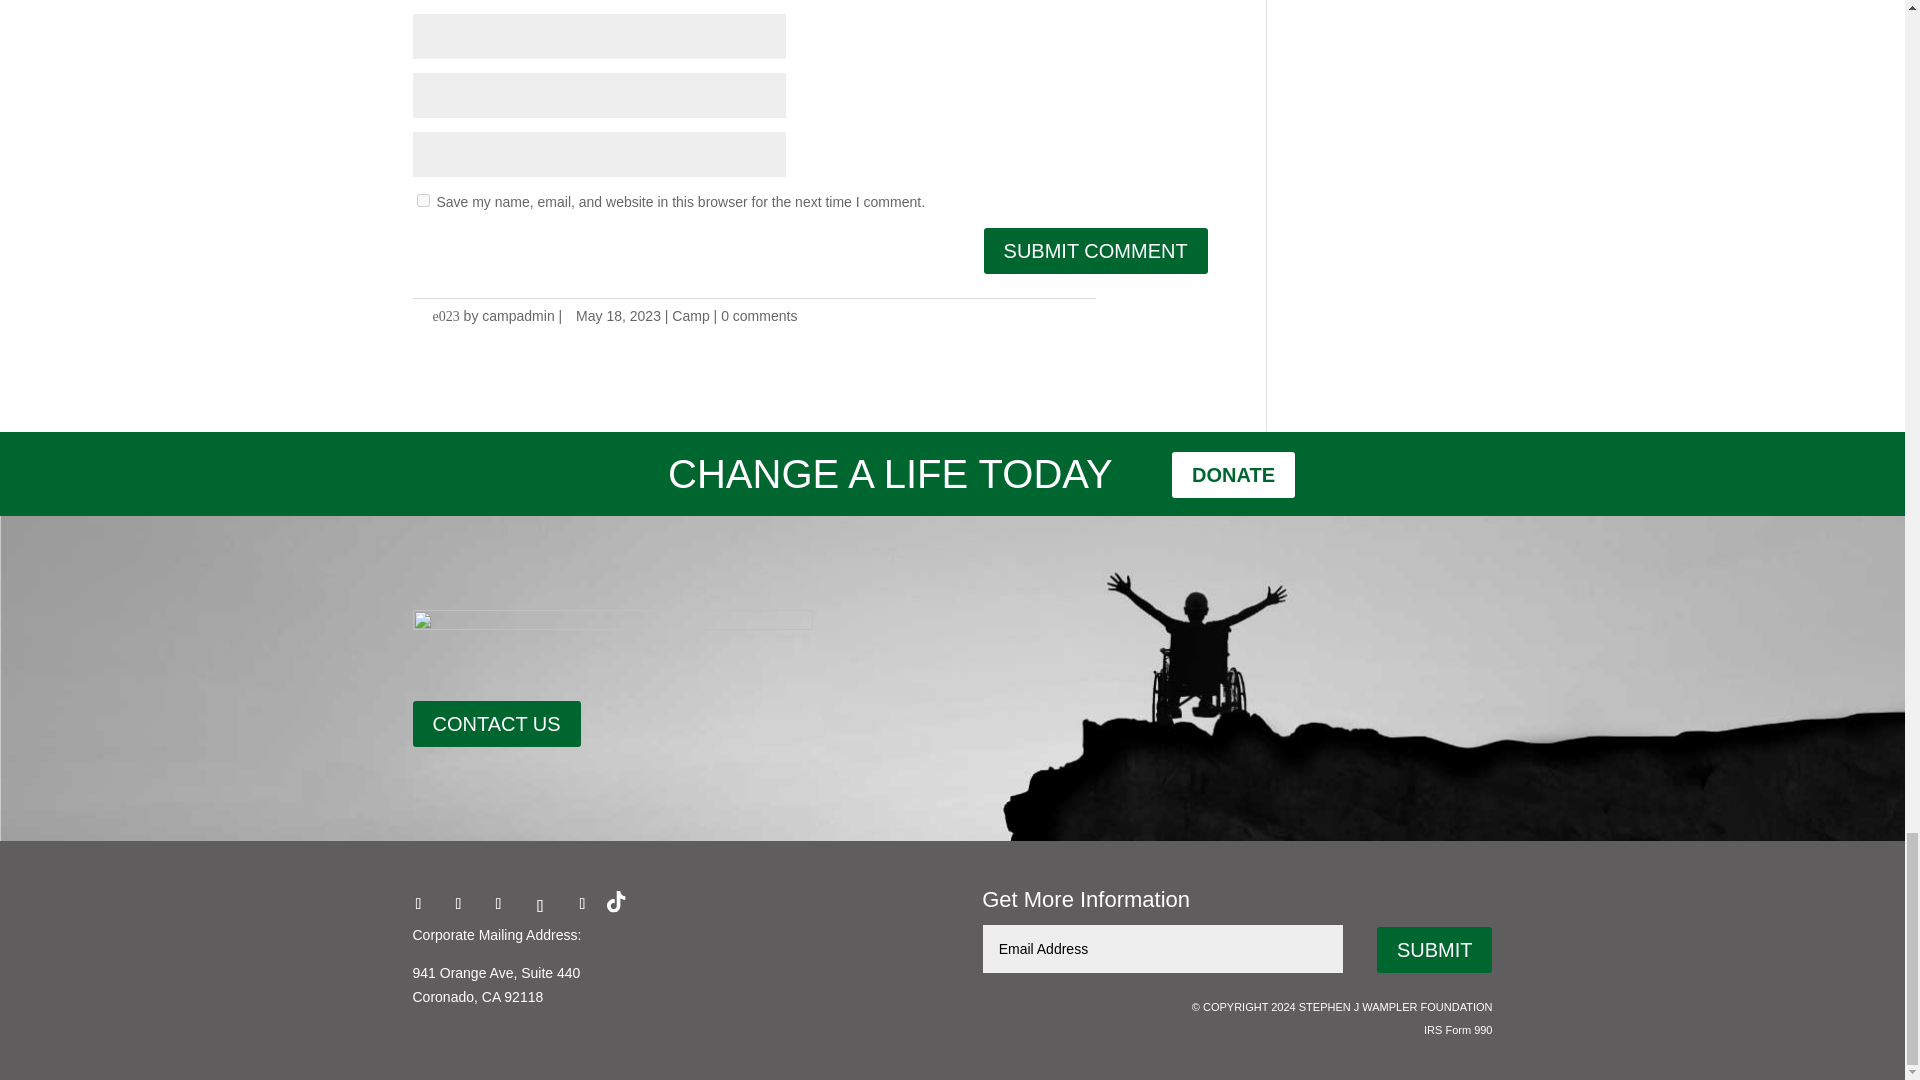  Describe the element at coordinates (540, 906) in the screenshot. I see `Follow on Youtube` at that location.